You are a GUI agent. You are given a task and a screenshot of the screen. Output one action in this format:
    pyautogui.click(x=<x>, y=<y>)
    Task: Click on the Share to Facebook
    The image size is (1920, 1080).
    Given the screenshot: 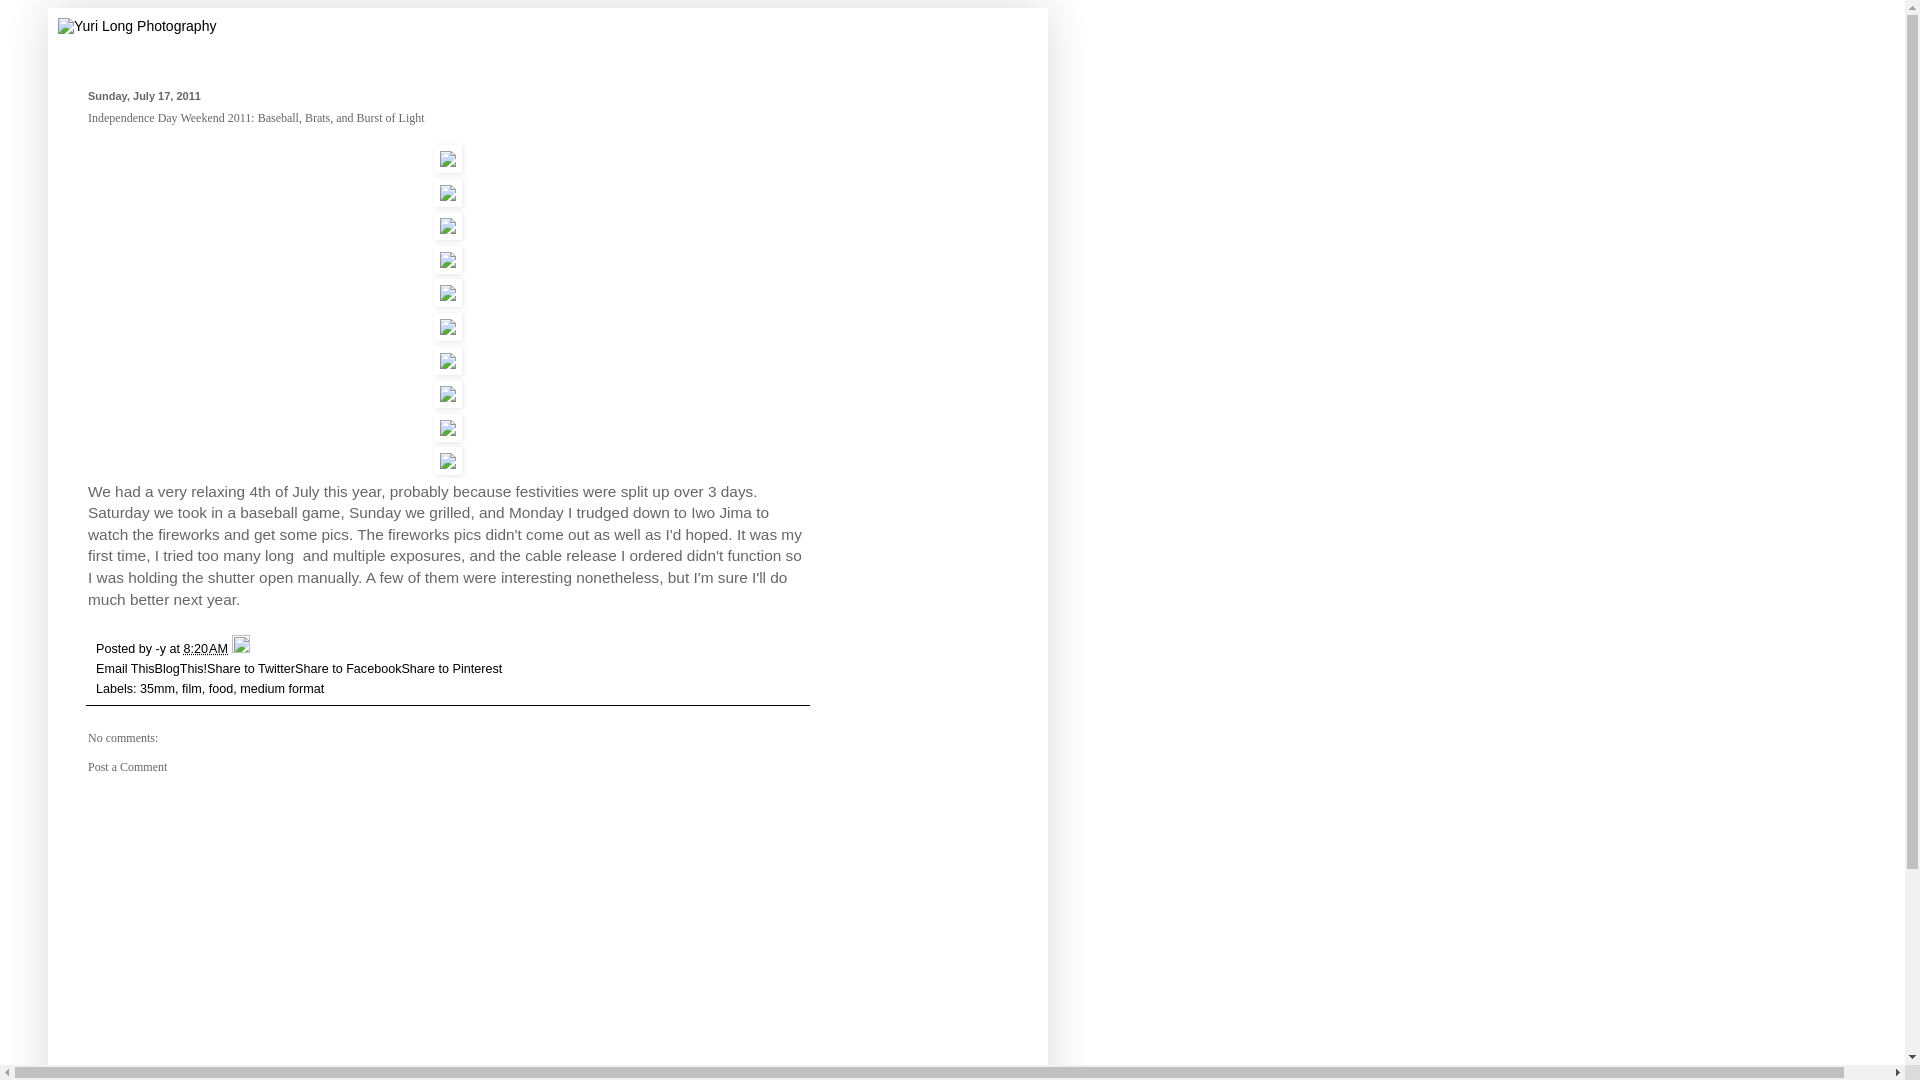 What is the action you would take?
    pyautogui.click(x=348, y=669)
    